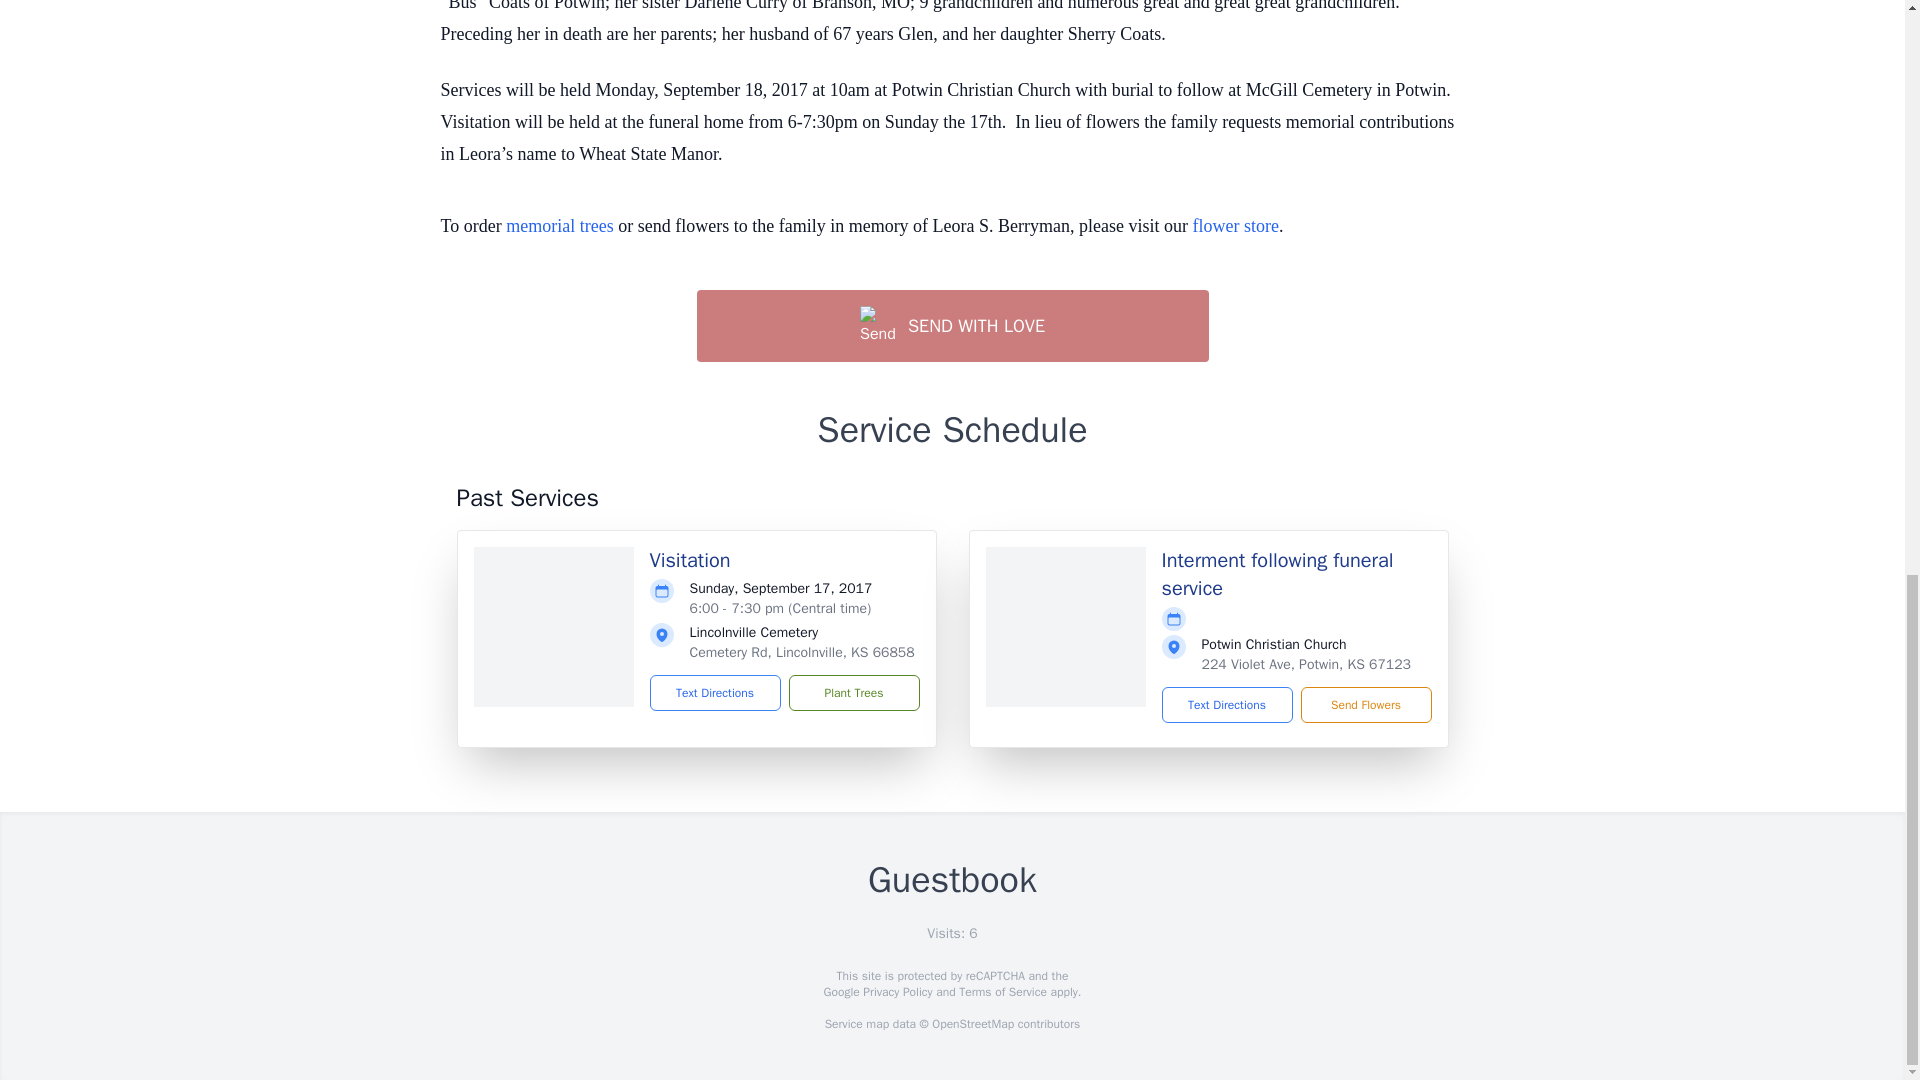  I want to click on Plant Trees, so click(853, 692).